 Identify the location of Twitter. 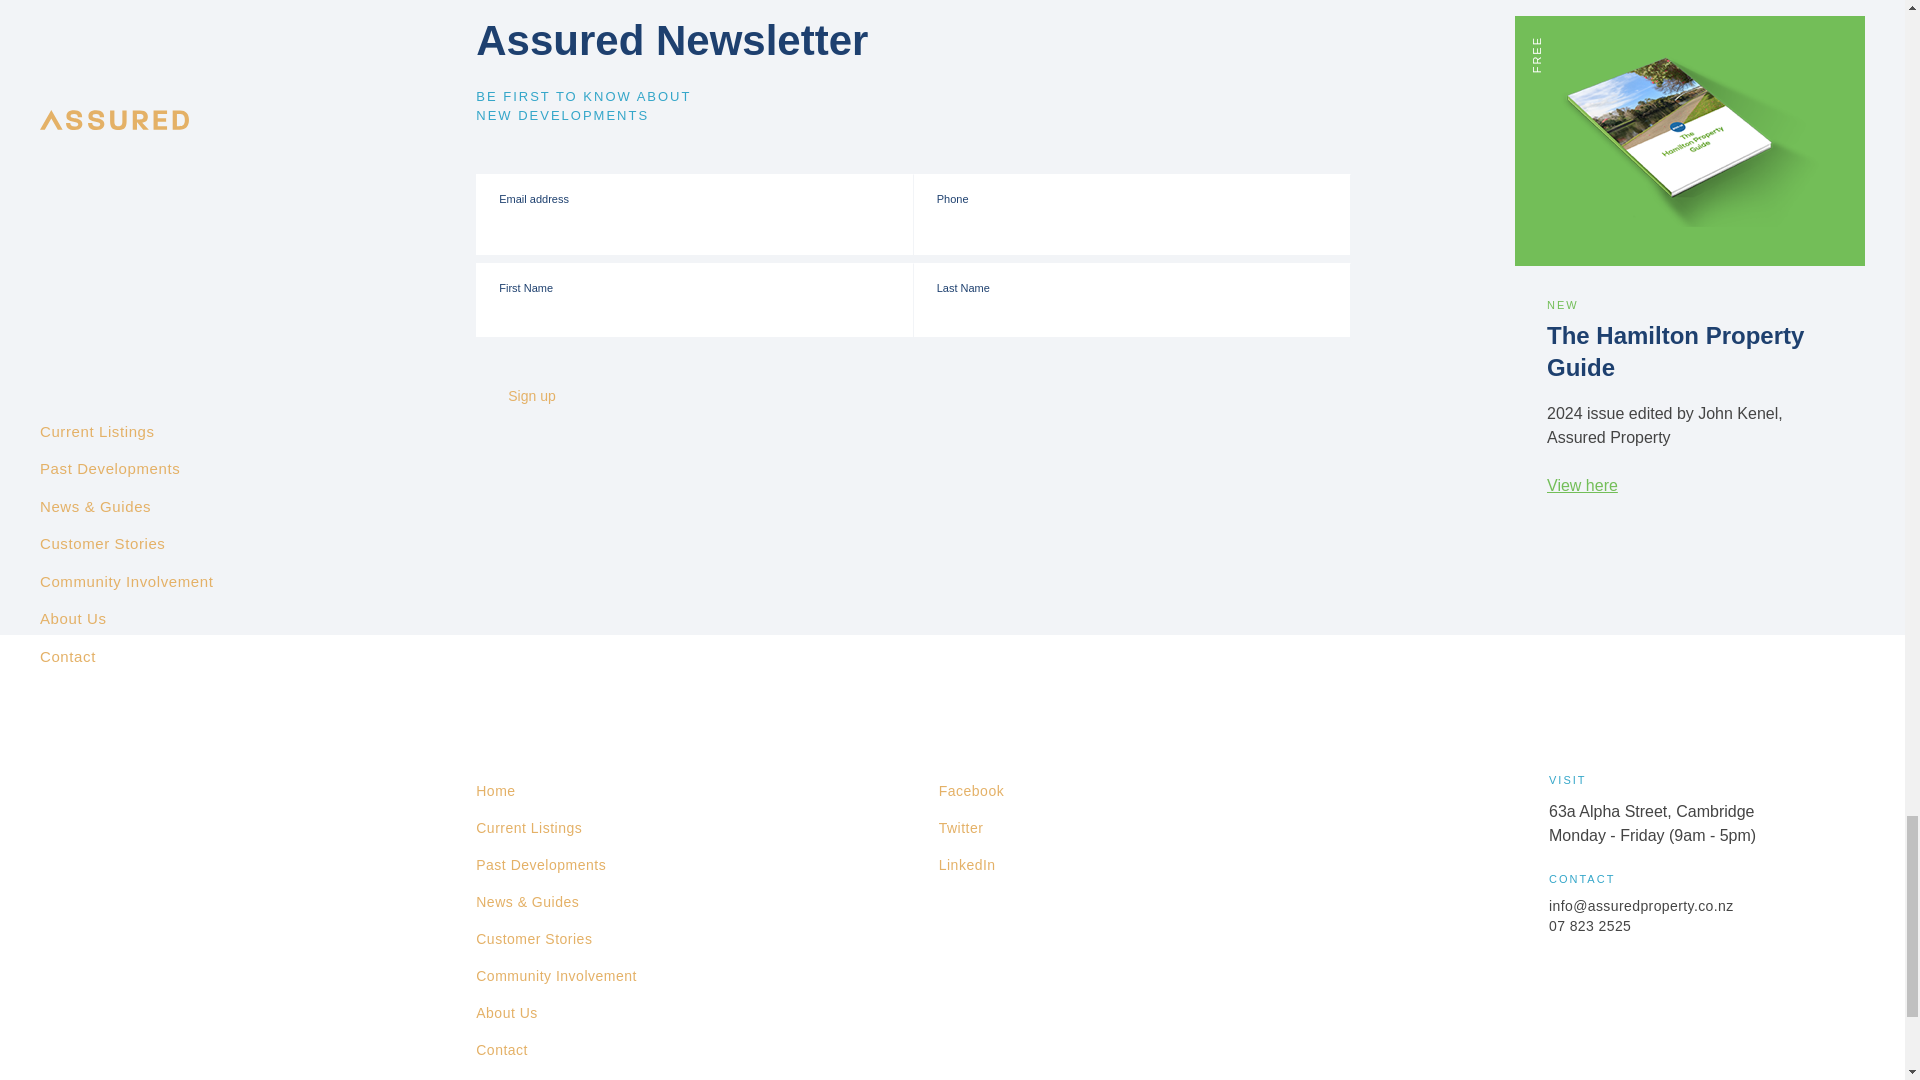
(960, 828).